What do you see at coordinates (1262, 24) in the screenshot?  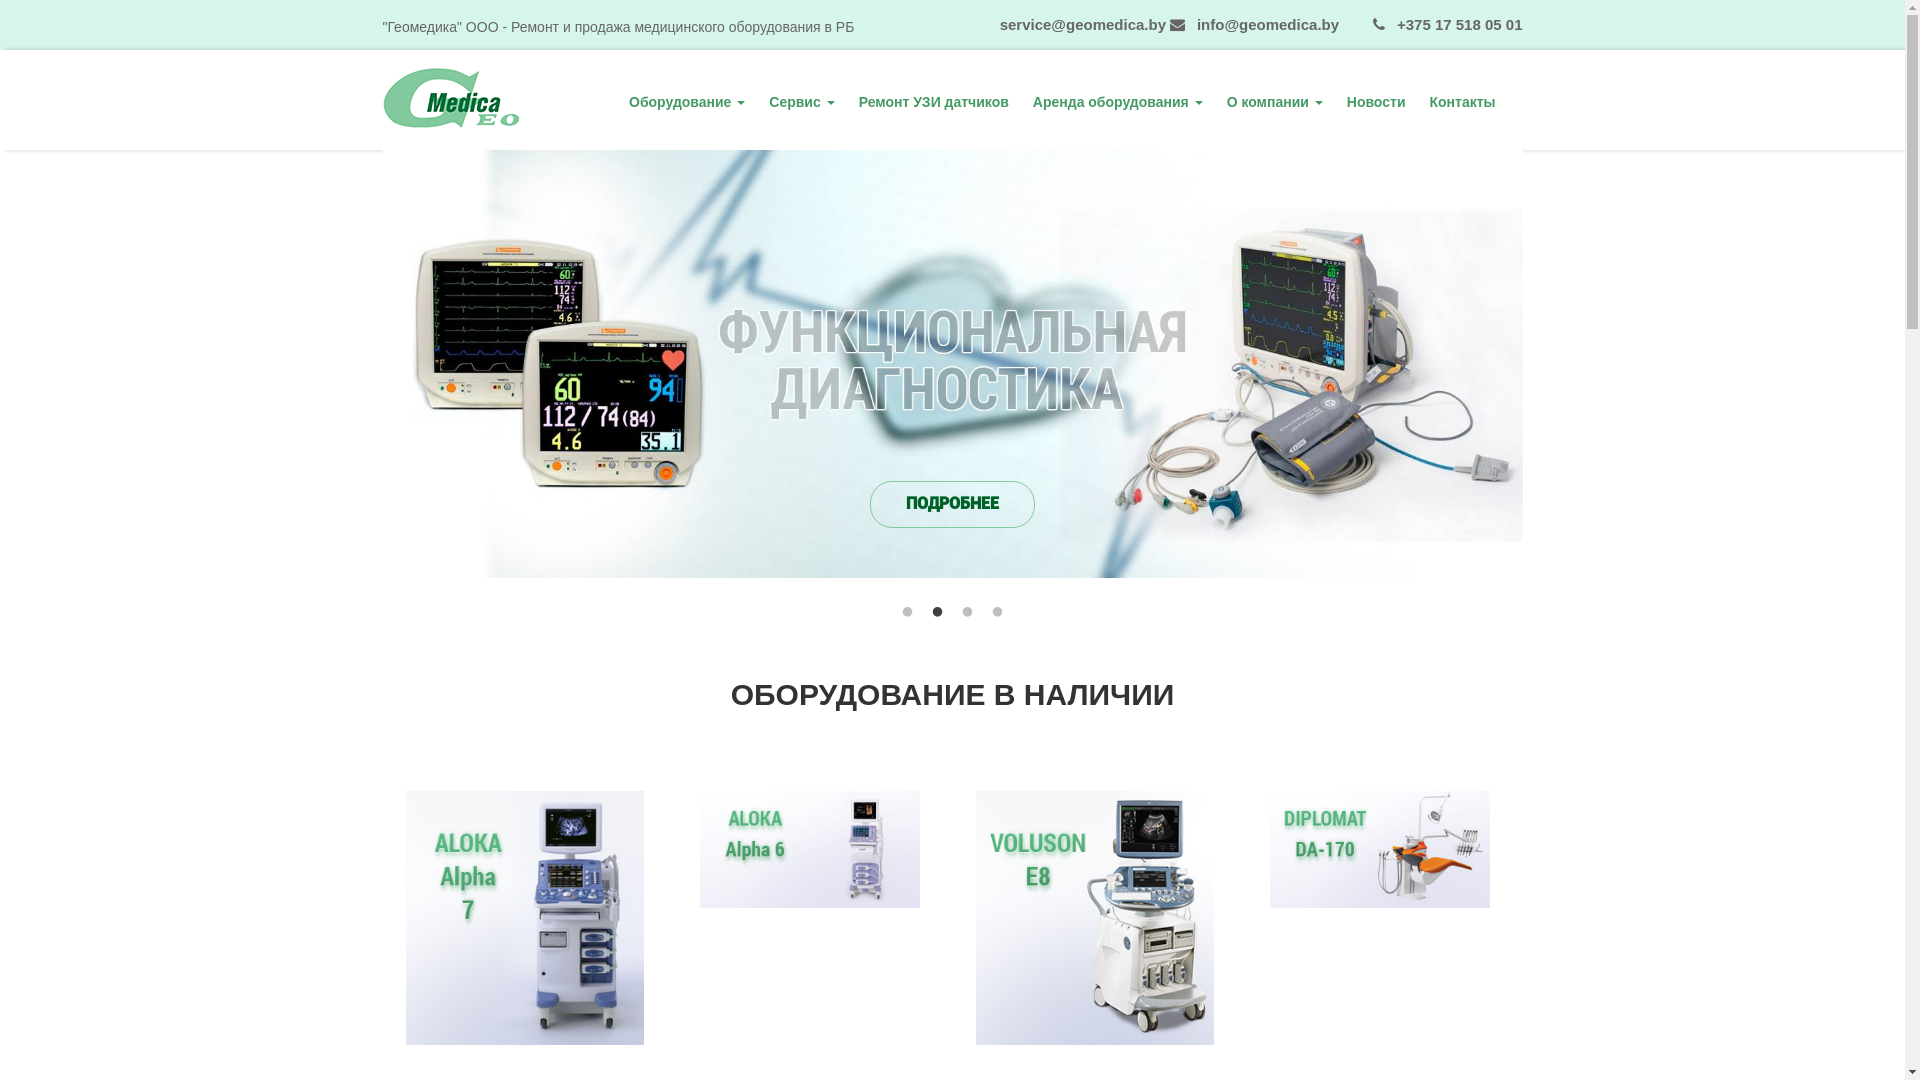 I see `info@geomedica.by` at bounding box center [1262, 24].